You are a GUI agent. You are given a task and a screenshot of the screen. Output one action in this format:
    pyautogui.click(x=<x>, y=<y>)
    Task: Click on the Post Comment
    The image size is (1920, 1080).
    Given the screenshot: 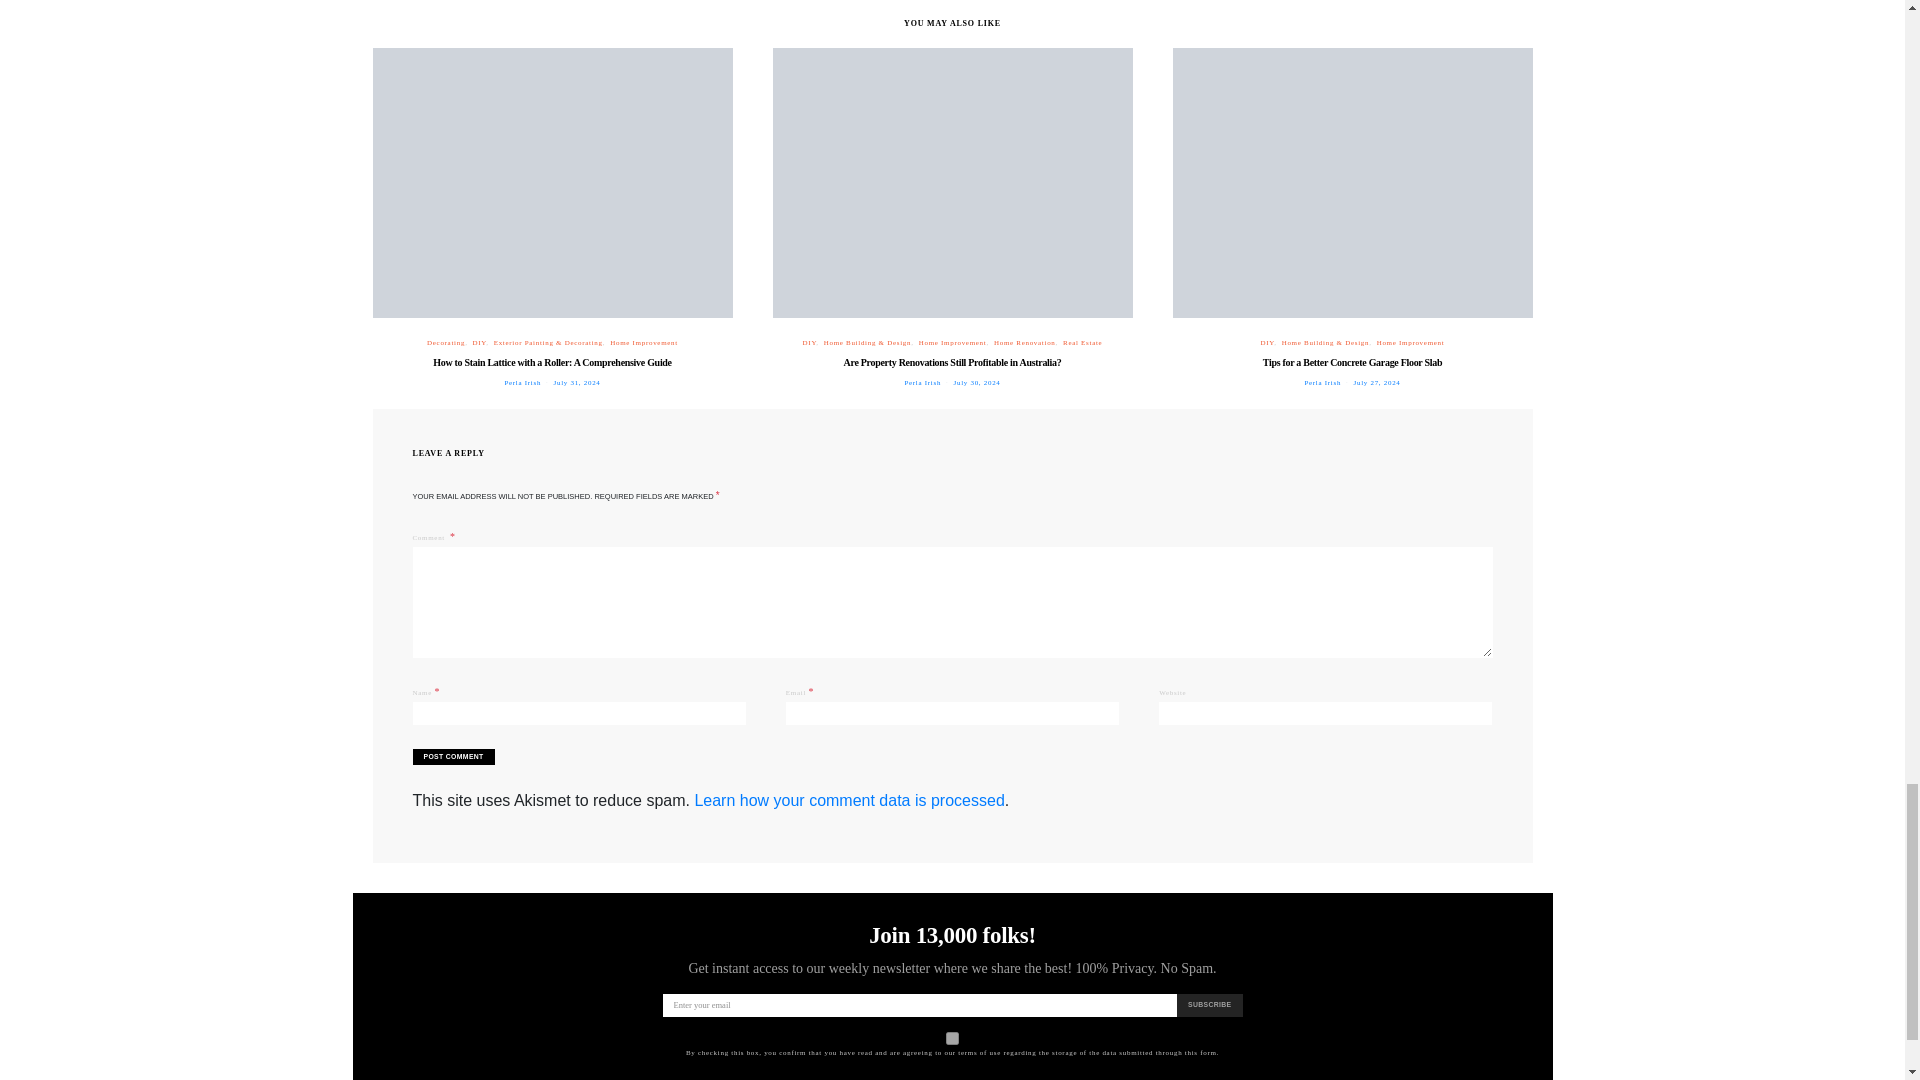 What is the action you would take?
    pyautogui.click(x=452, y=756)
    